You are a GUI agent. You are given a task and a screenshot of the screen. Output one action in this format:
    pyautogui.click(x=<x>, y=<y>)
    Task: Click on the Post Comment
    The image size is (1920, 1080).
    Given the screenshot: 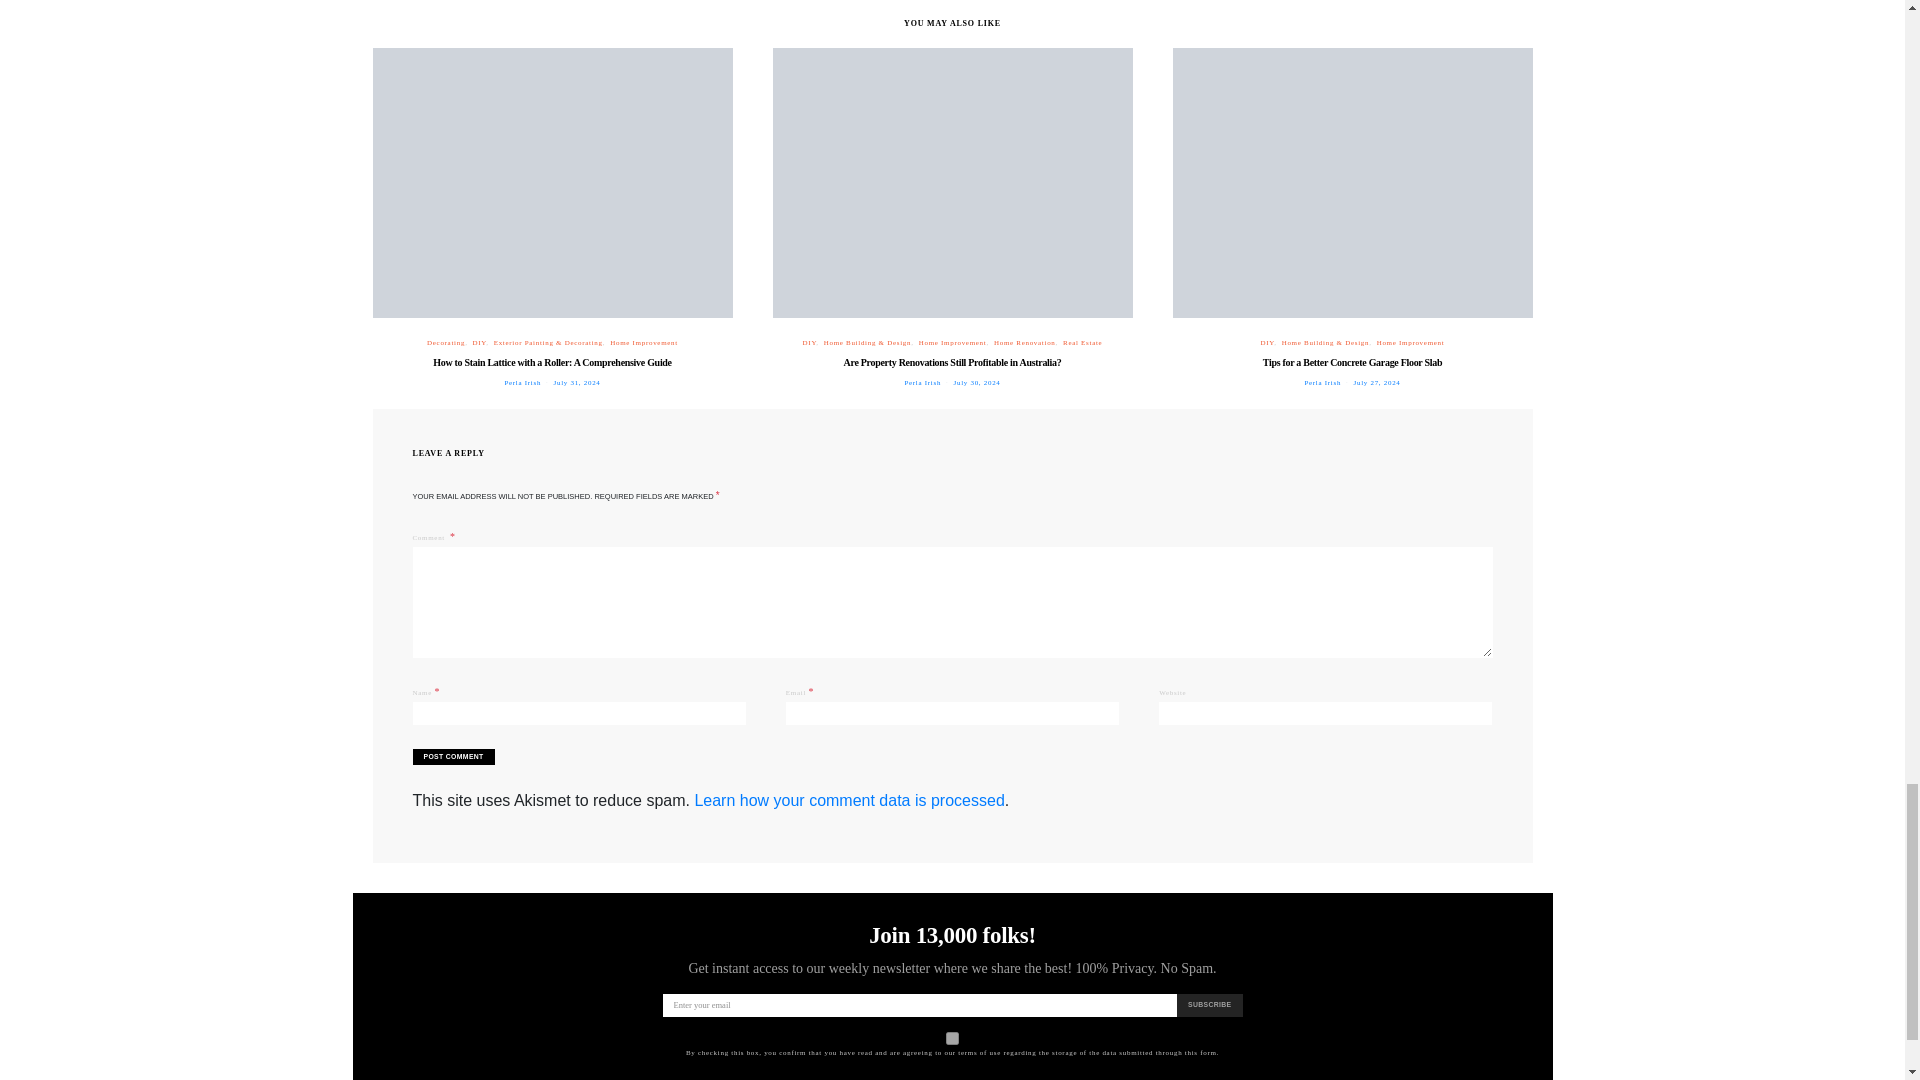 What is the action you would take?
    pyautogui.click(x=452, y=756)
    